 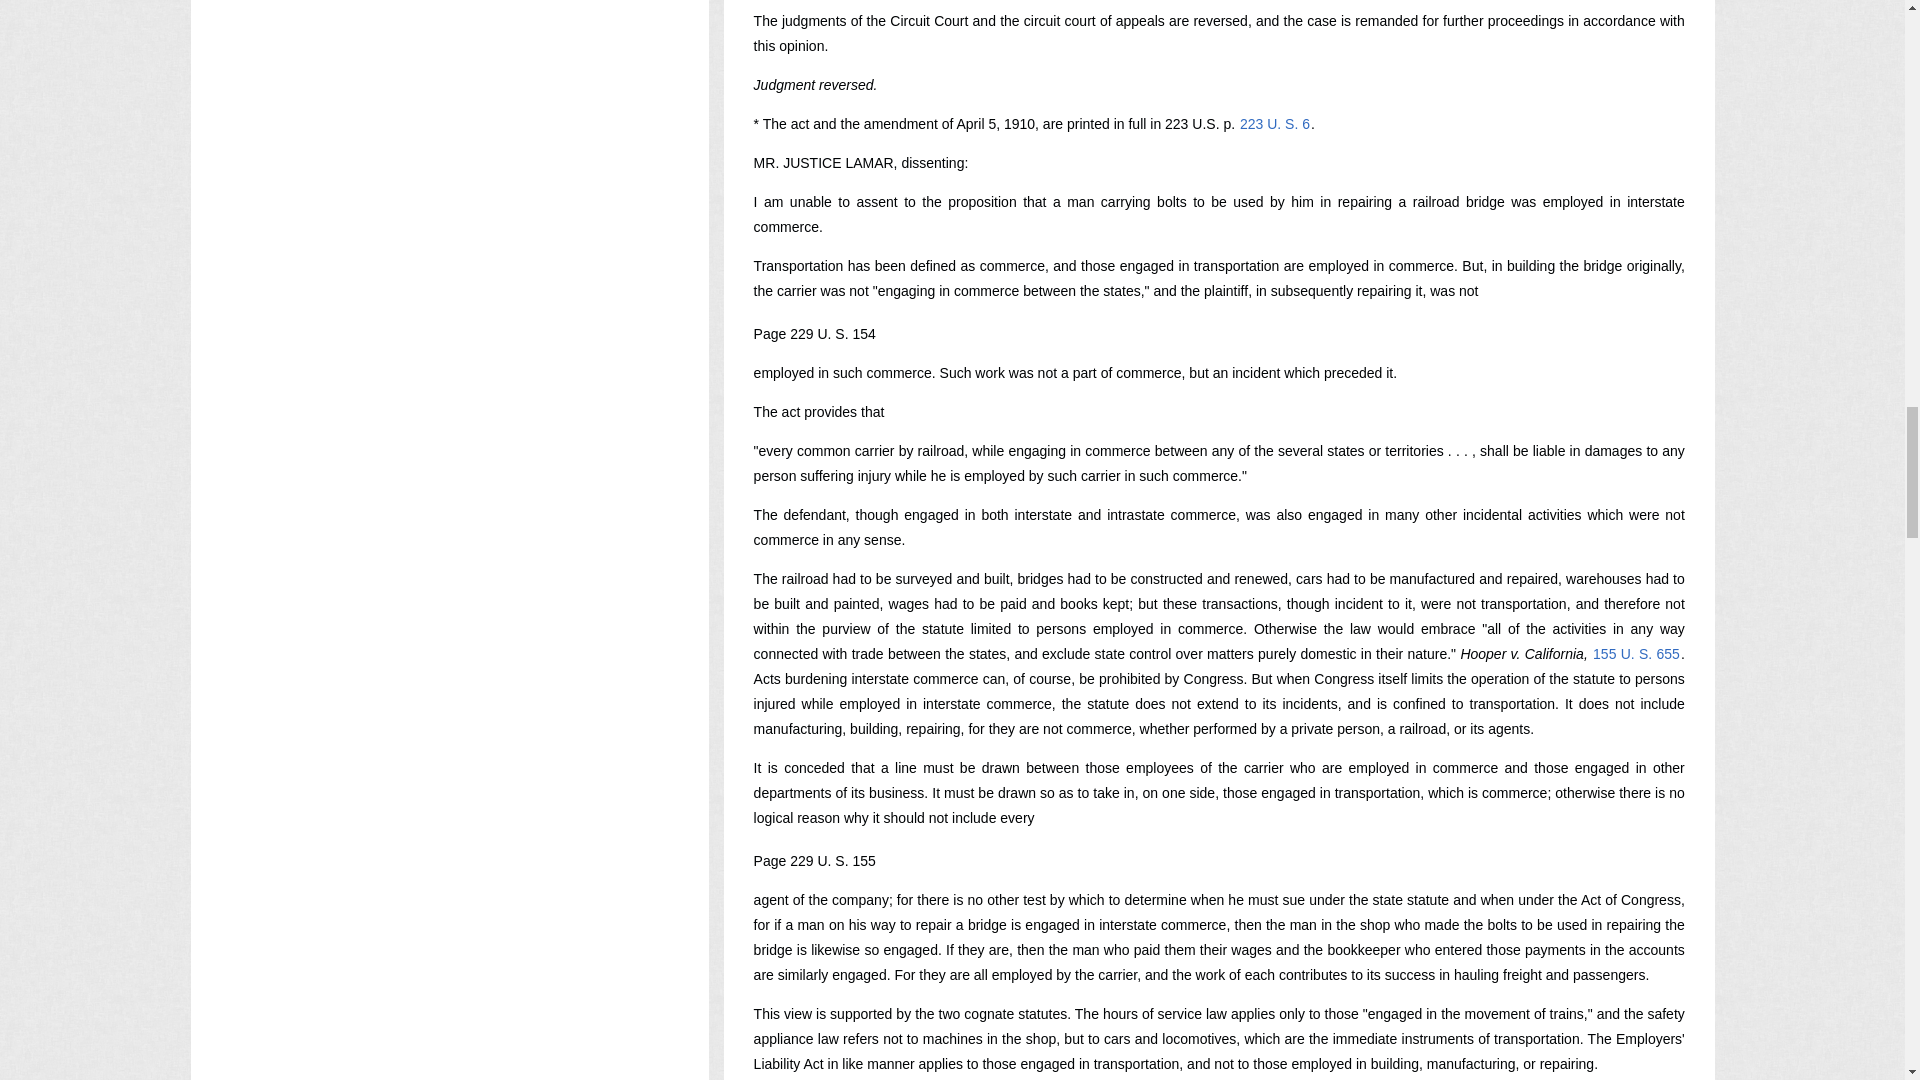 What do you see at coordinates (1274, 123) in the screenshot?
I see `223 U. S. 6` at bounding box center [1274, 123].